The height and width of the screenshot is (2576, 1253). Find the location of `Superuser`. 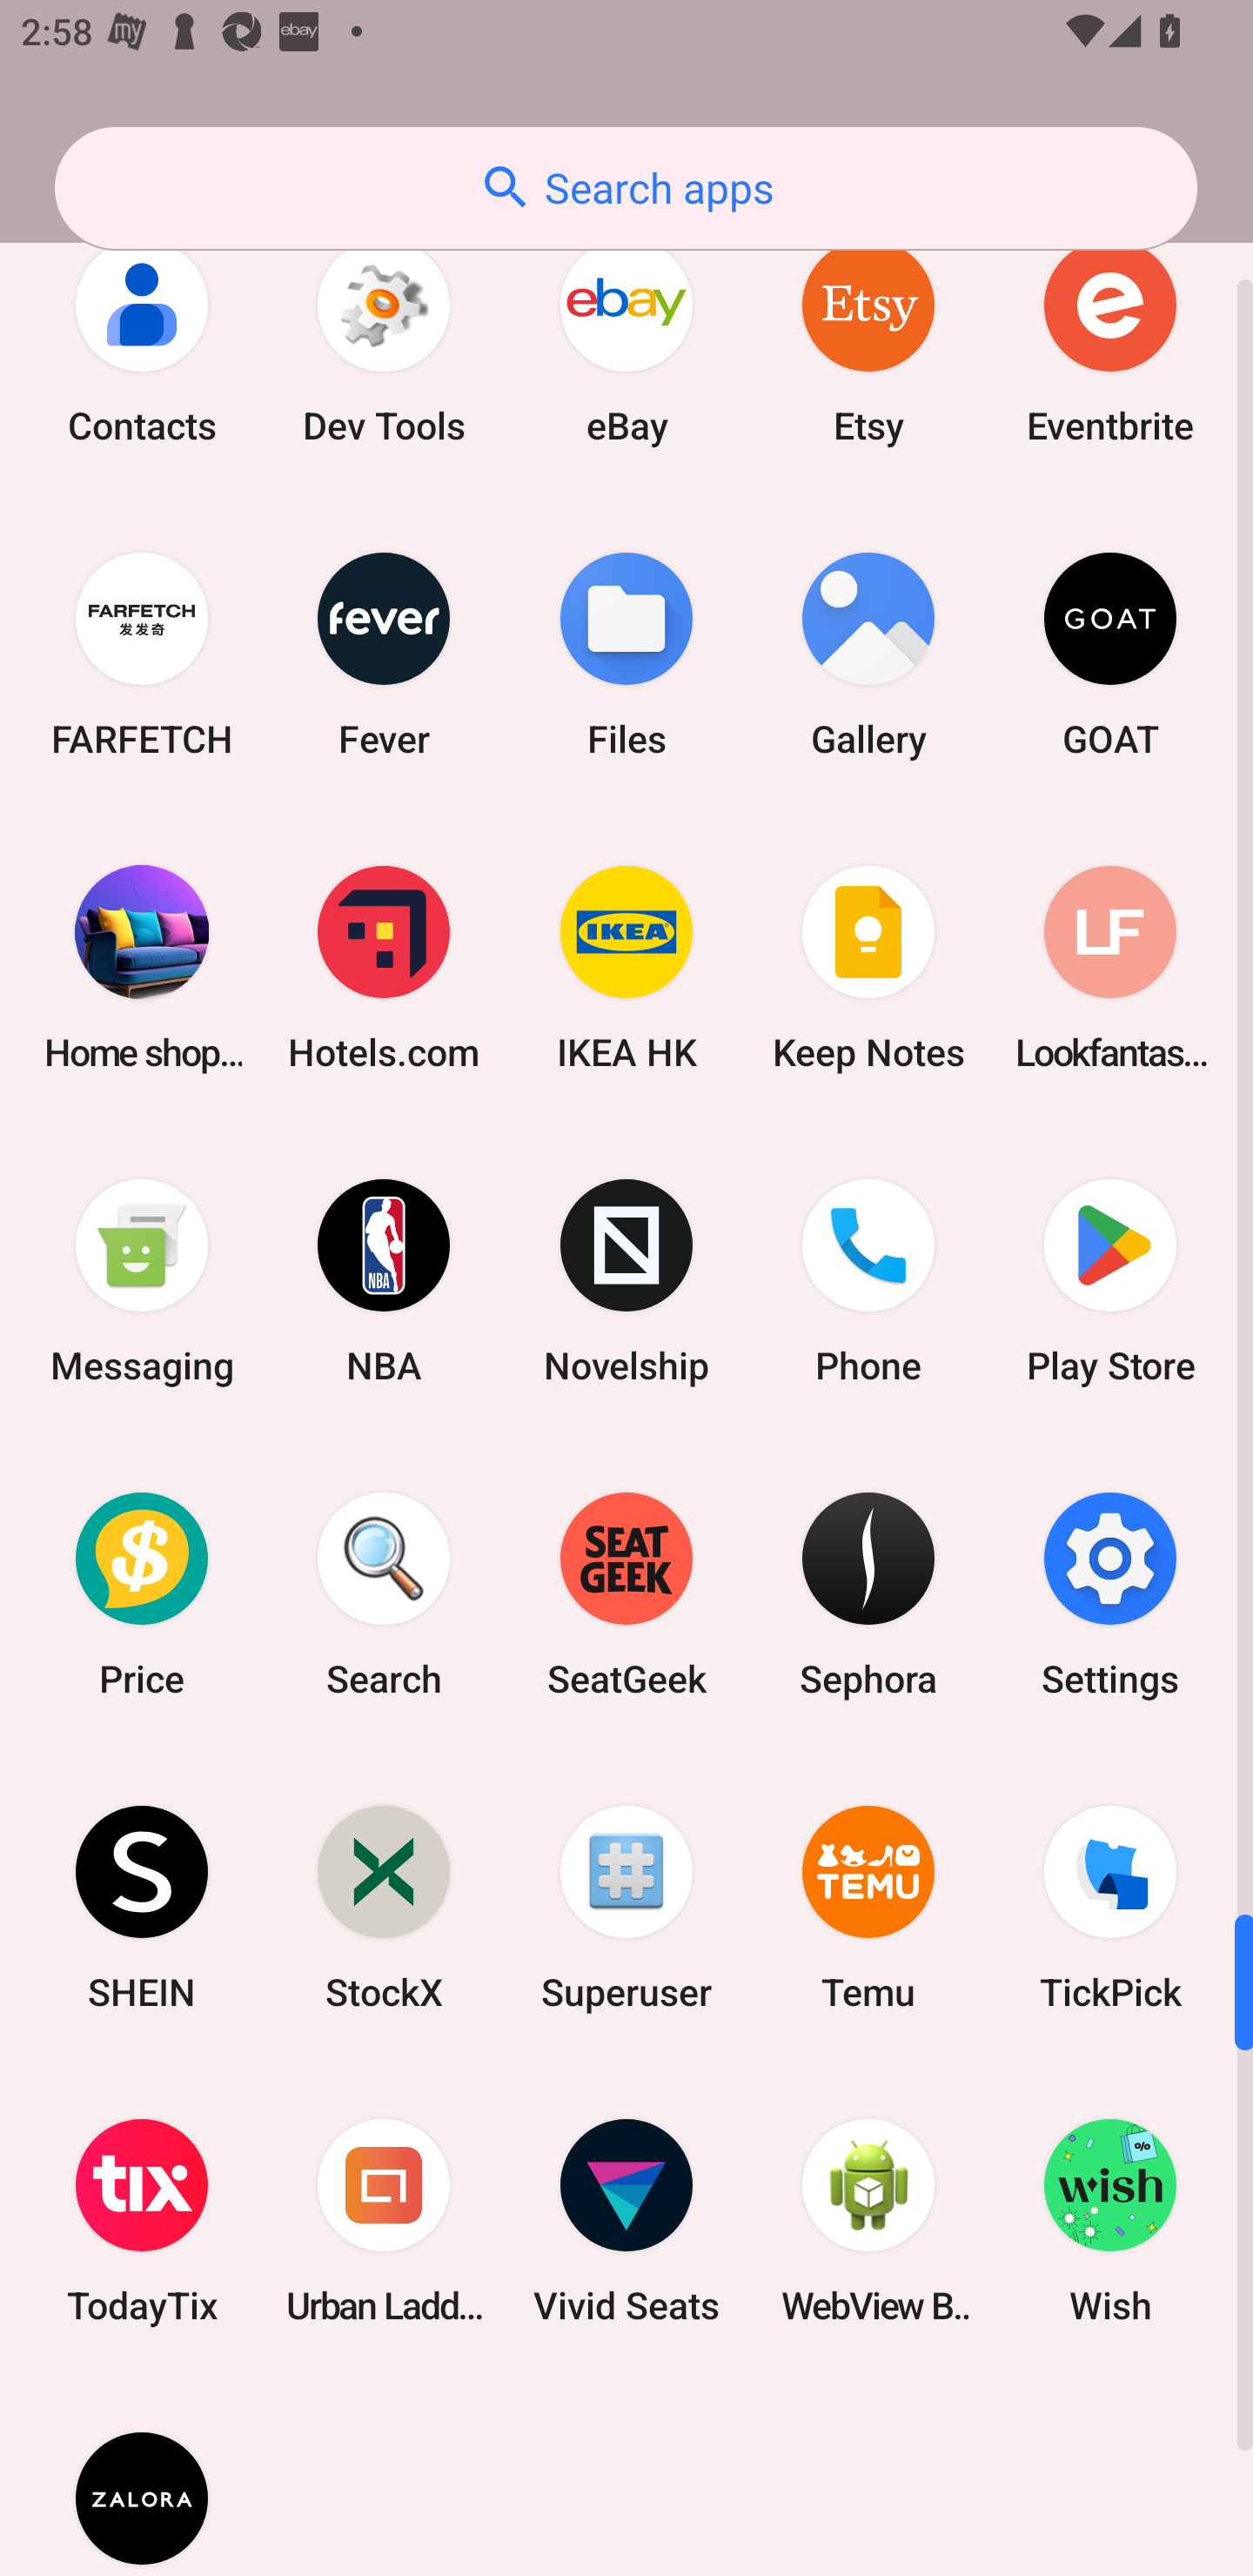

Superuser is located at coordinates (626, 1907).